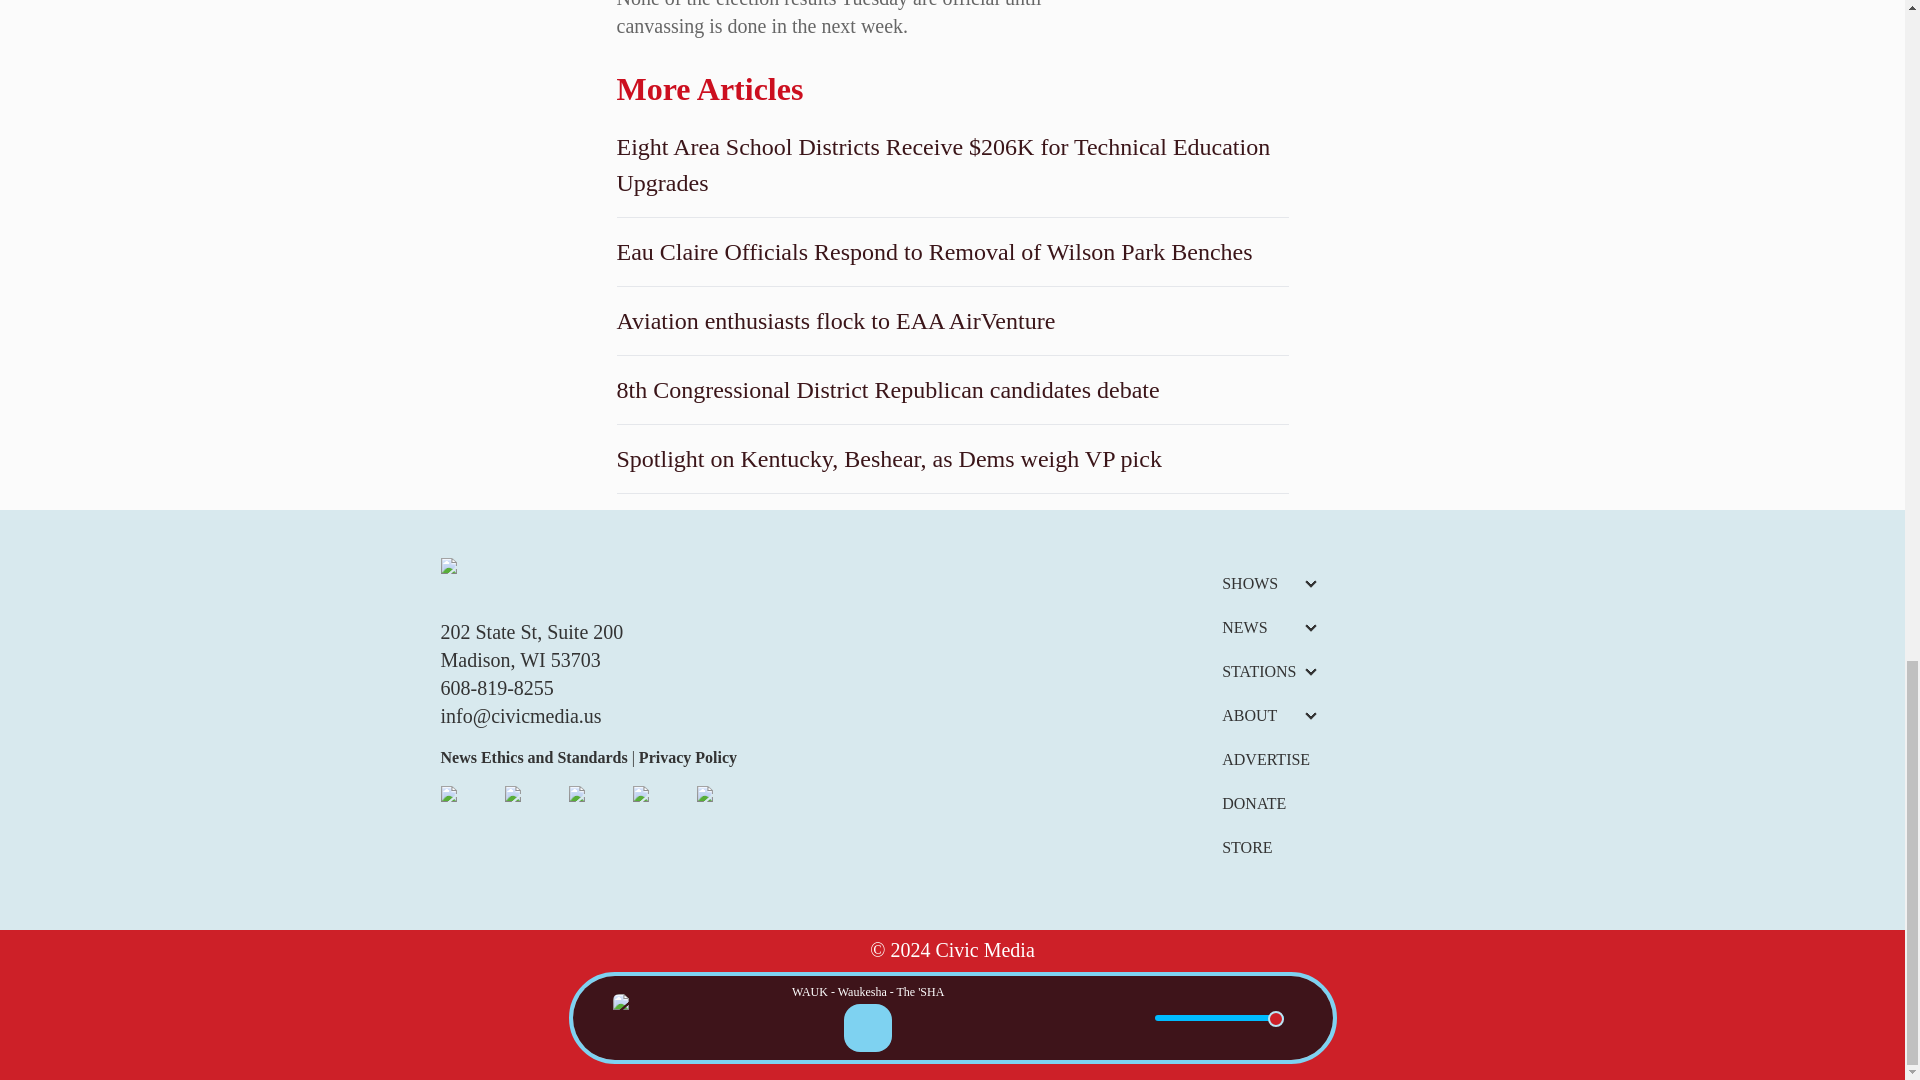  What do you see at coordinates (535, 757) in the screenshot?
I see `News Ethics and Standards` at bounding box center [535, 757].